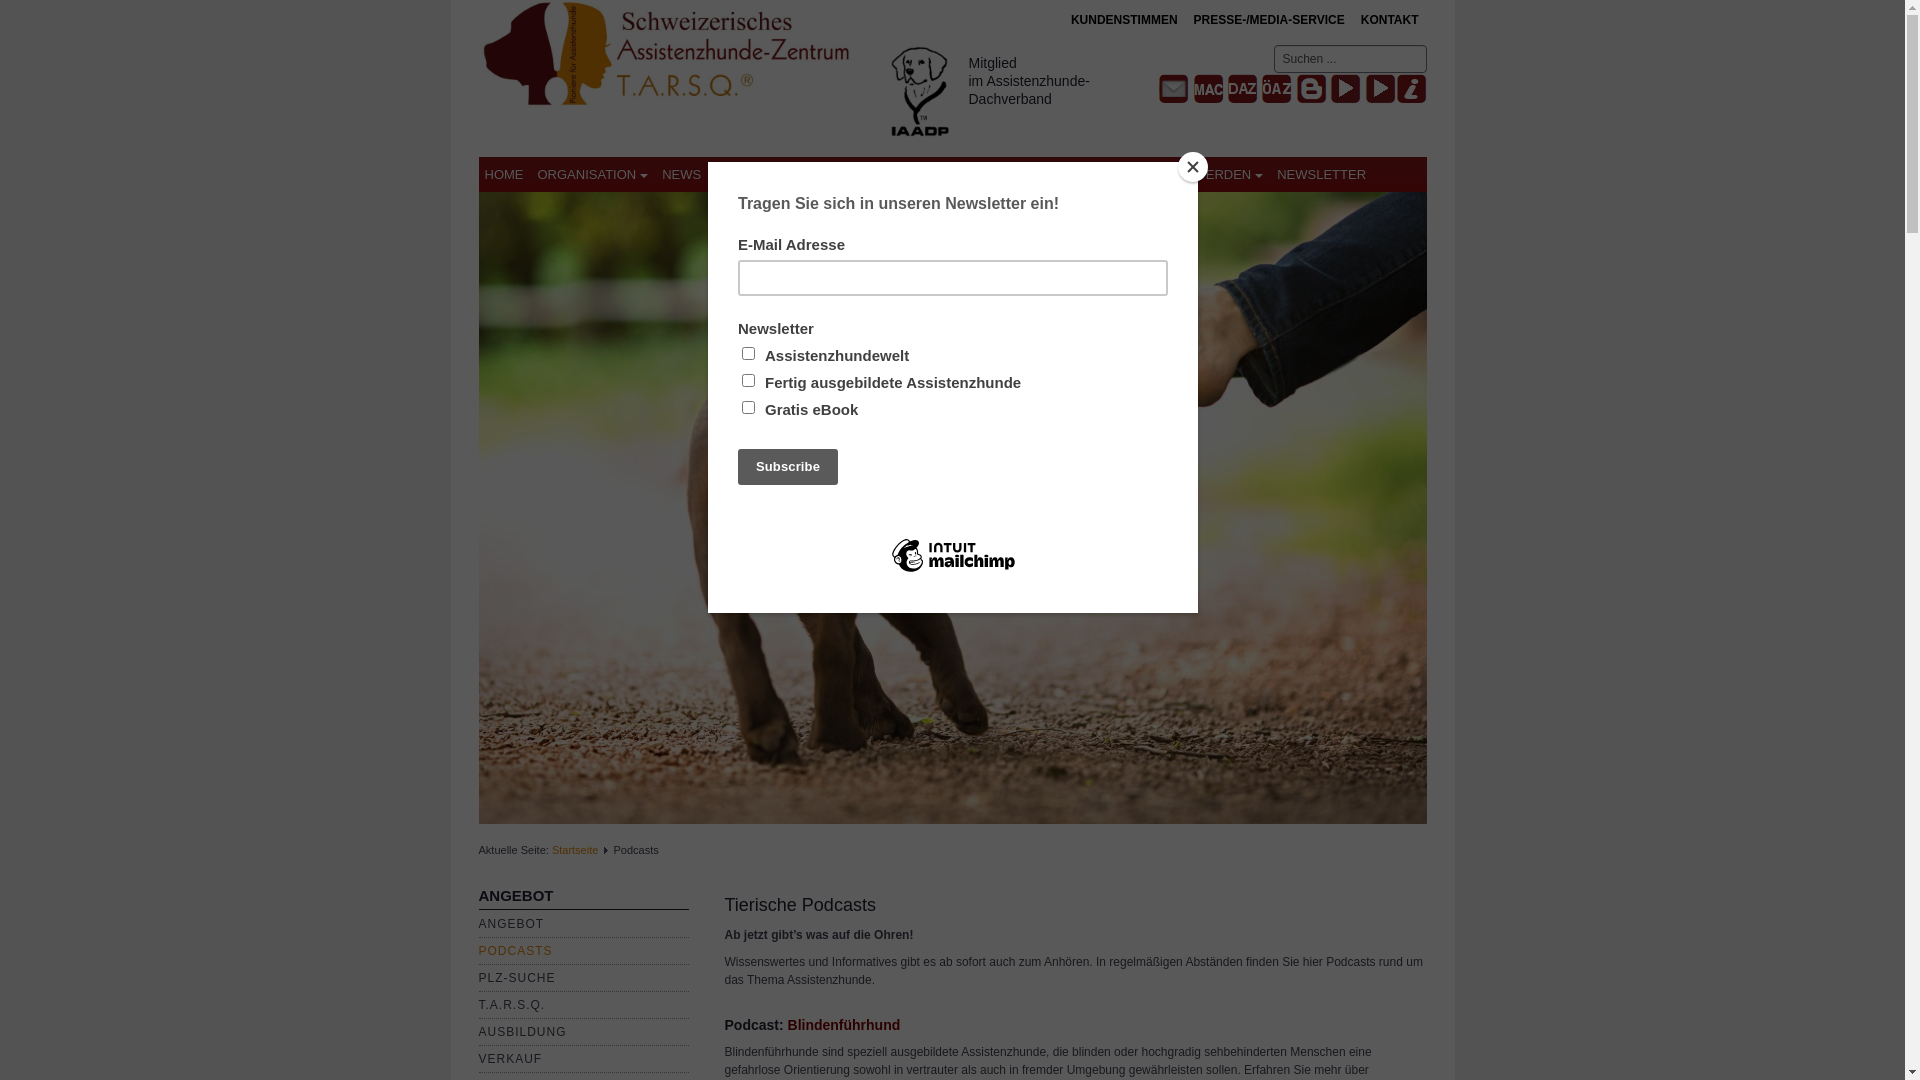  What do you see at coordinates (988, 174) in the screenshot?
I see `INTERAKTIVES` at bounding box center [988, 174].